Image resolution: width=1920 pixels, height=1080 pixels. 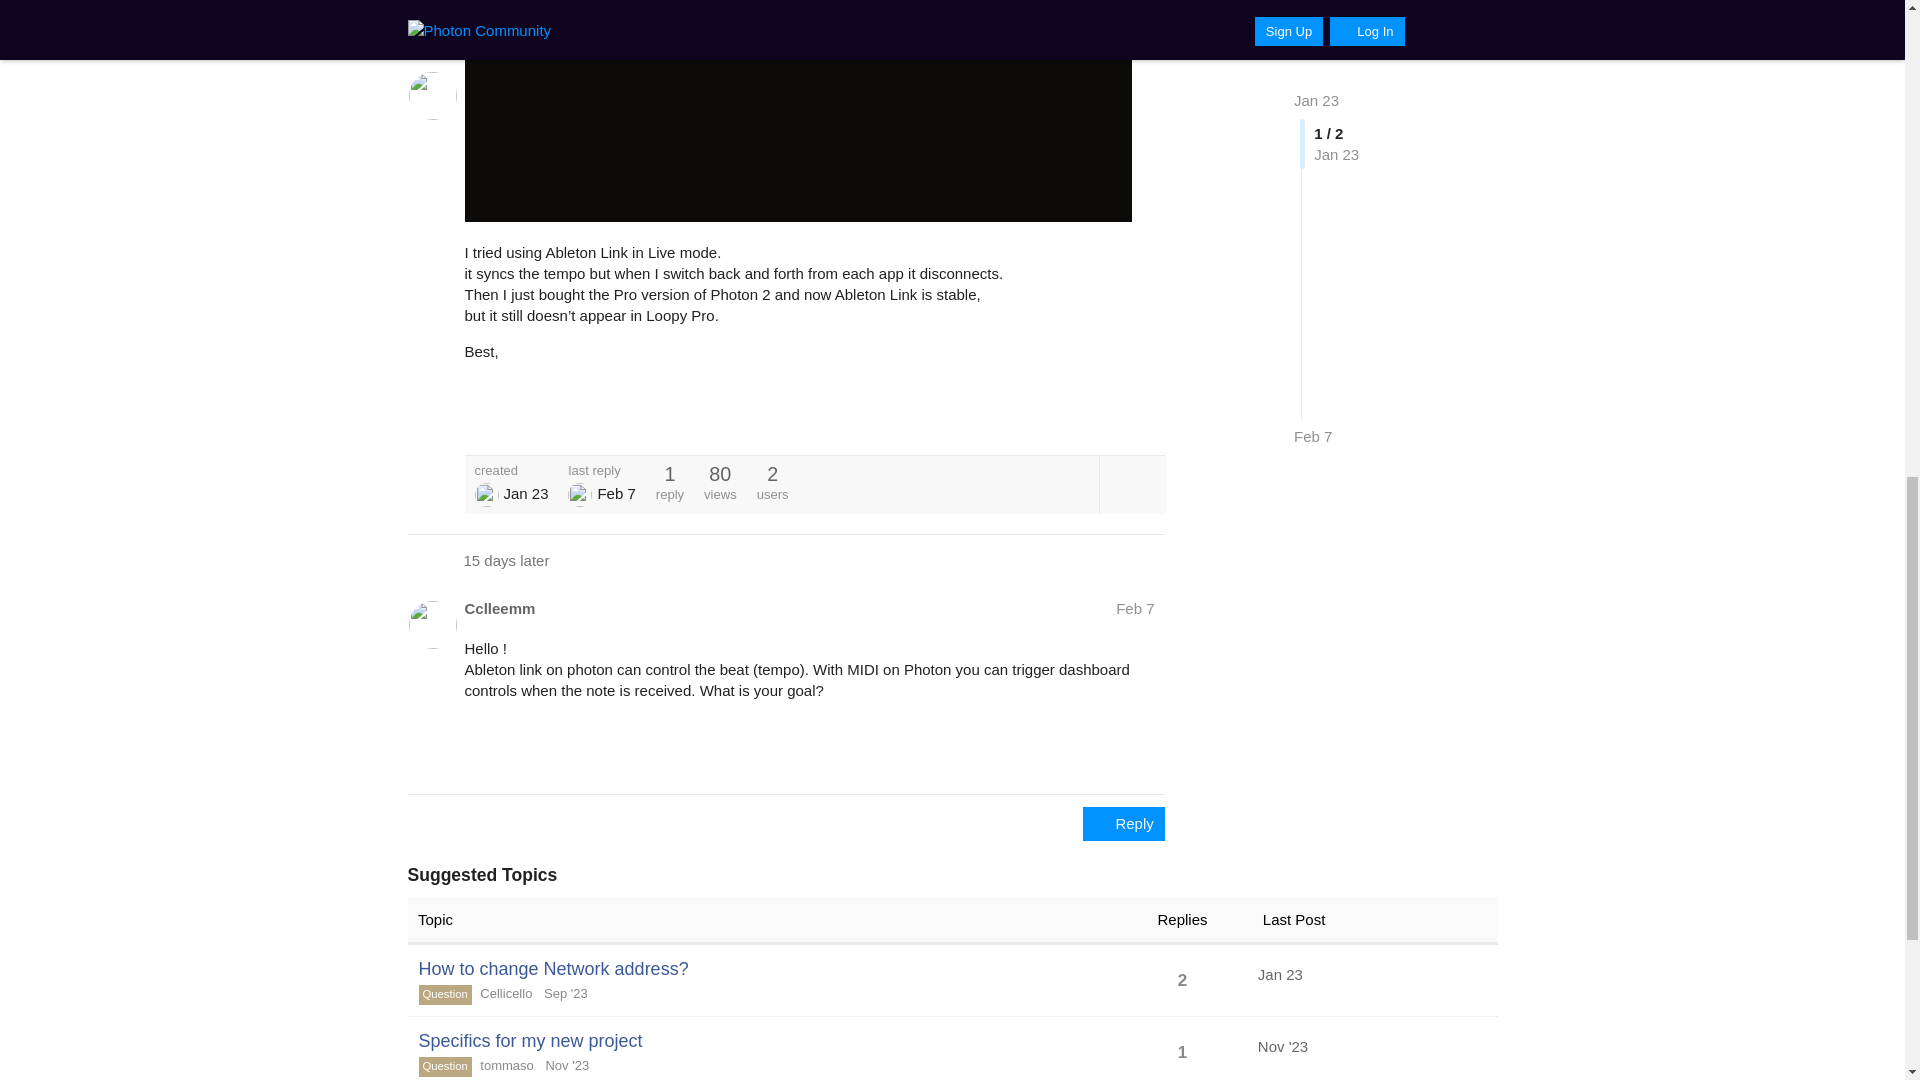 What do you see at coordinates (506, 994) in the screenshot?
I see `Cellicello` at bounding box center [506, 994].